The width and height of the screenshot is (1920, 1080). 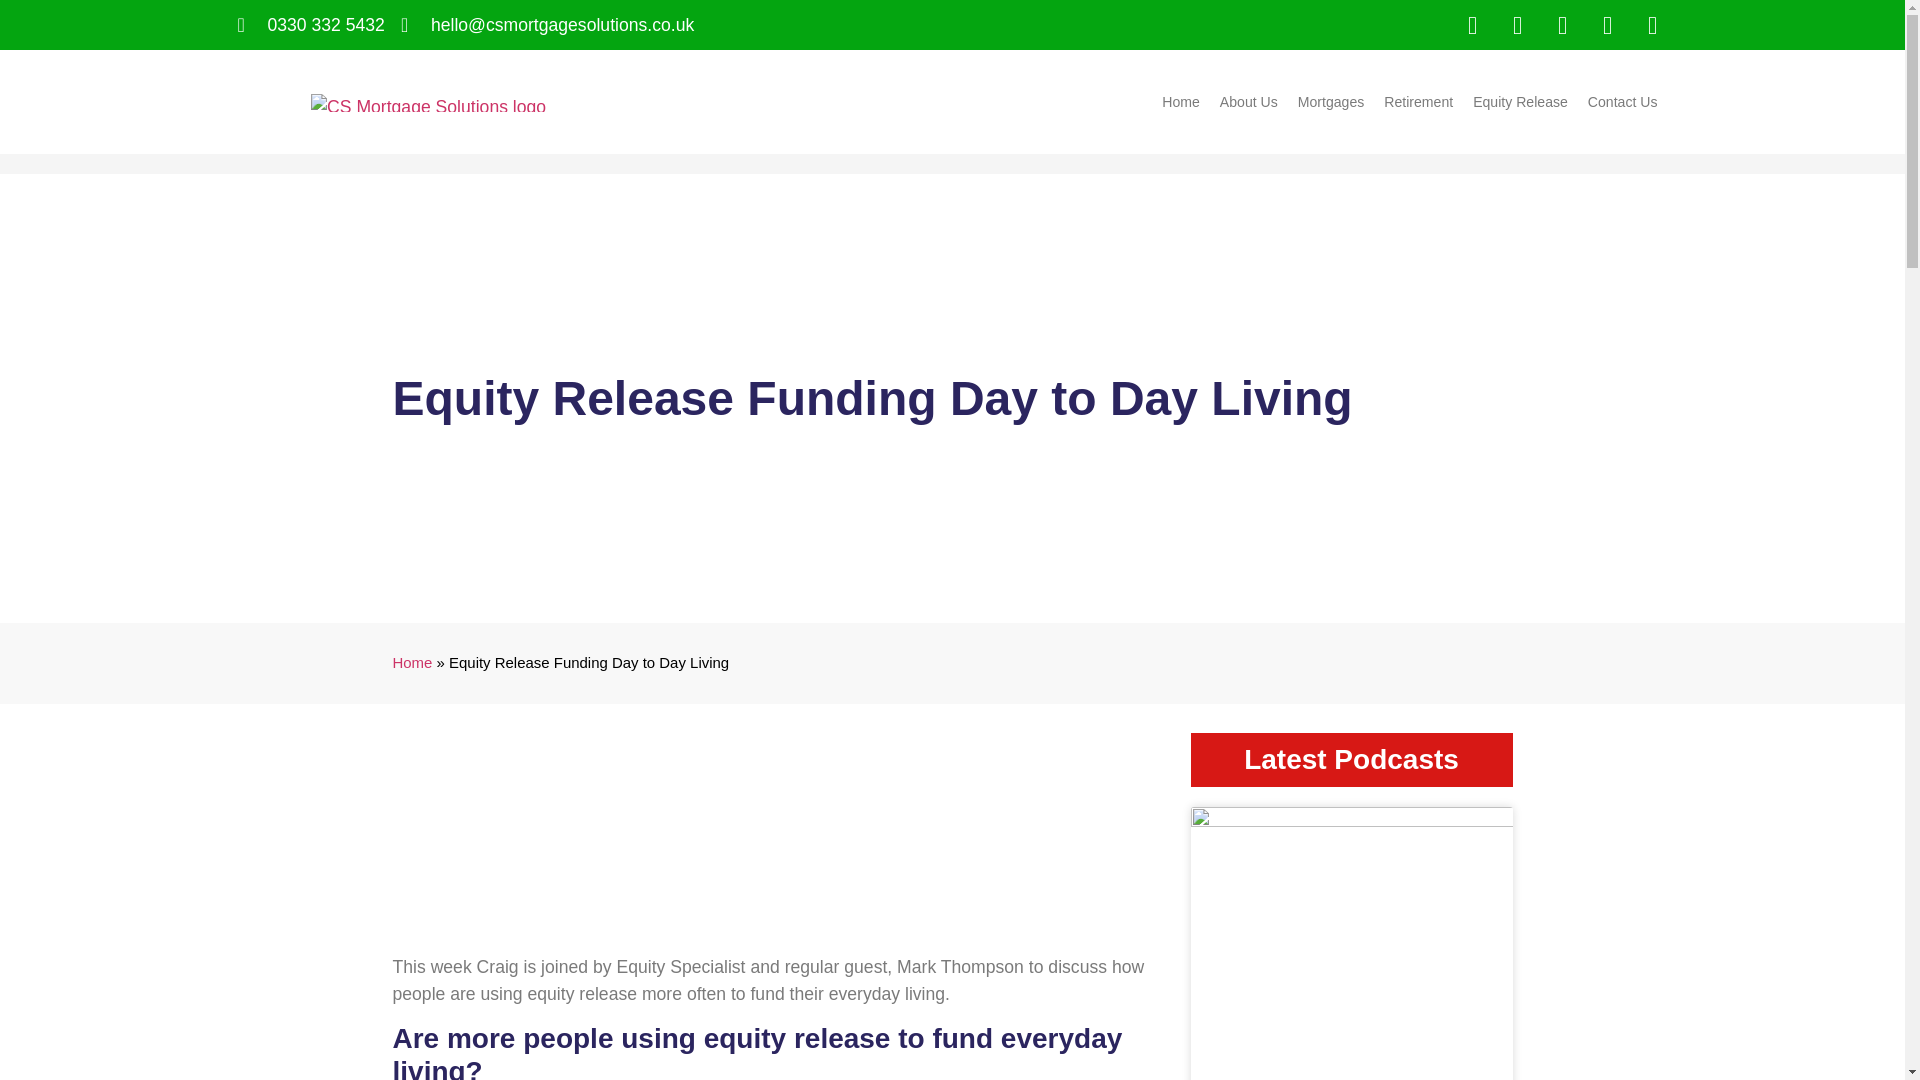 I want to click on Mortgages, so click(x=1331, y=102).